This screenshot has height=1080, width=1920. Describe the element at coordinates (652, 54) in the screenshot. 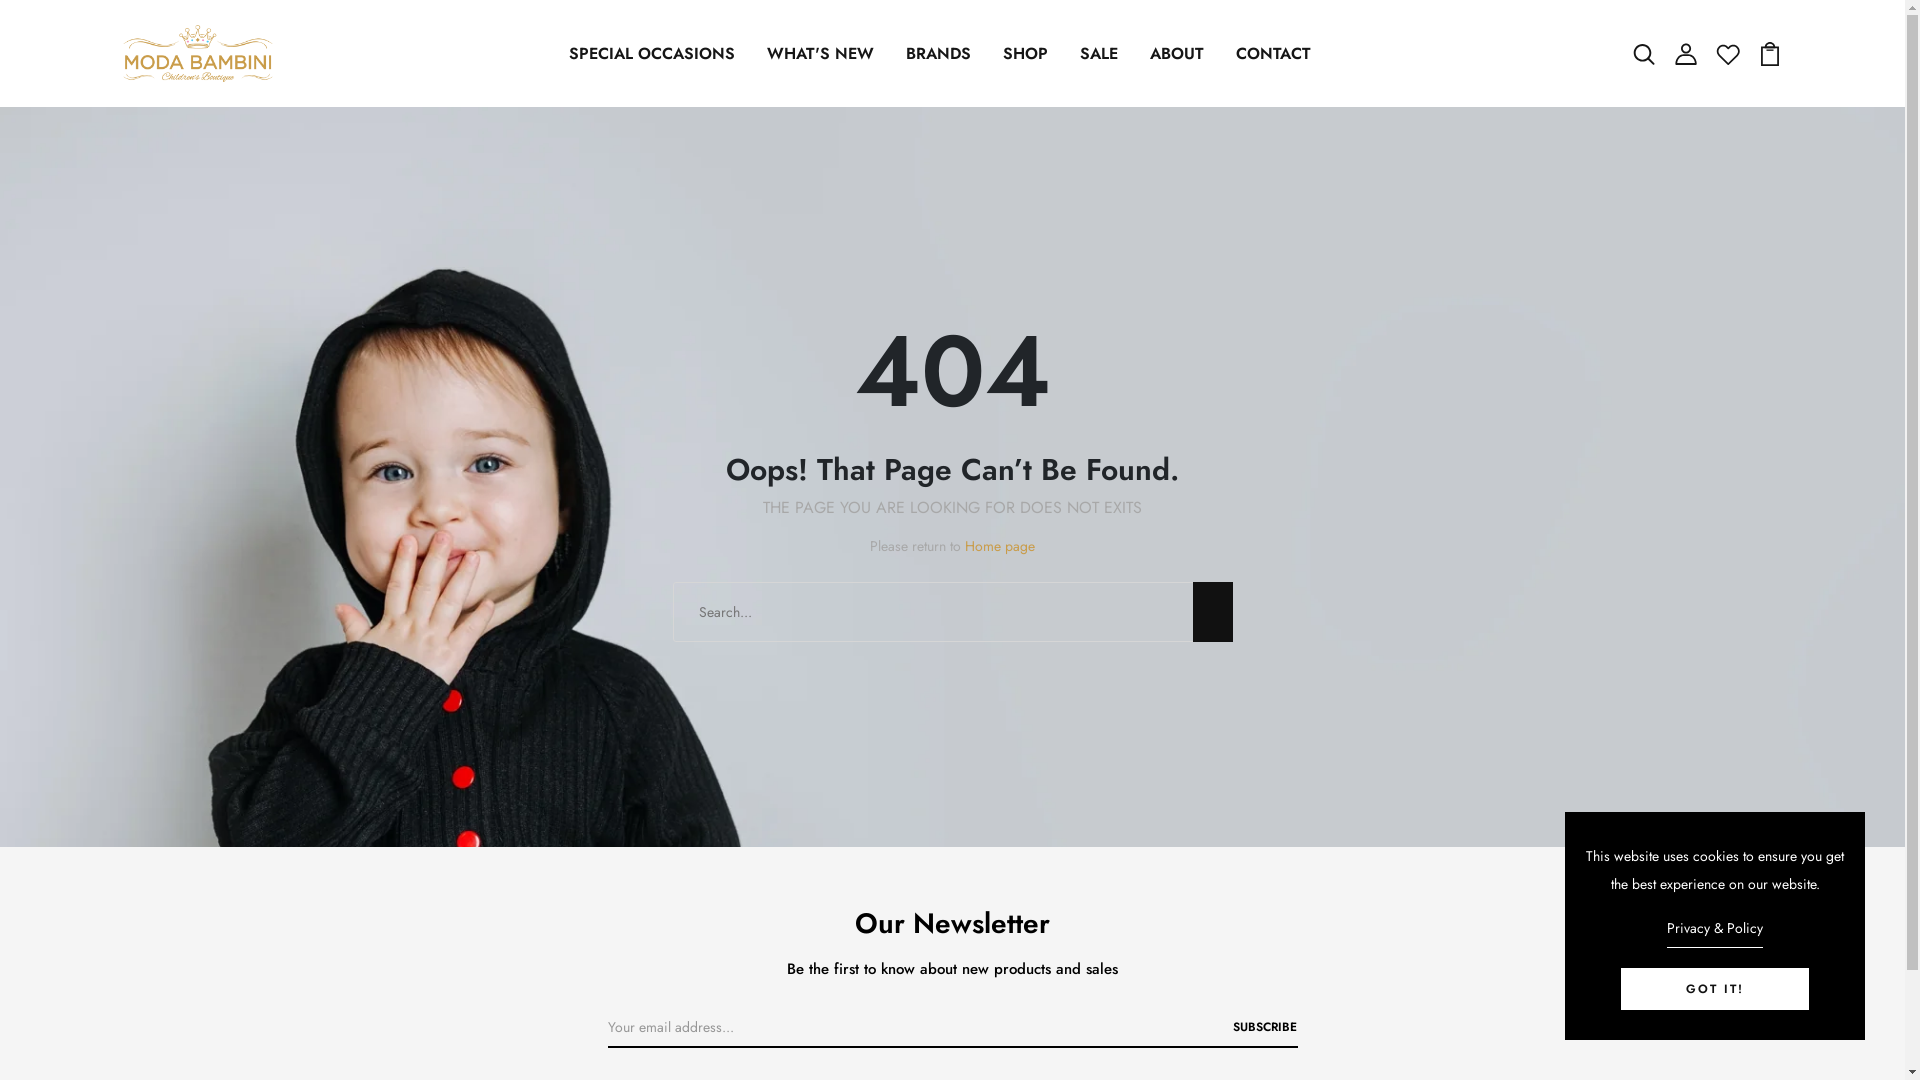

I see `SPECIAL OCCASIONS` at that location.